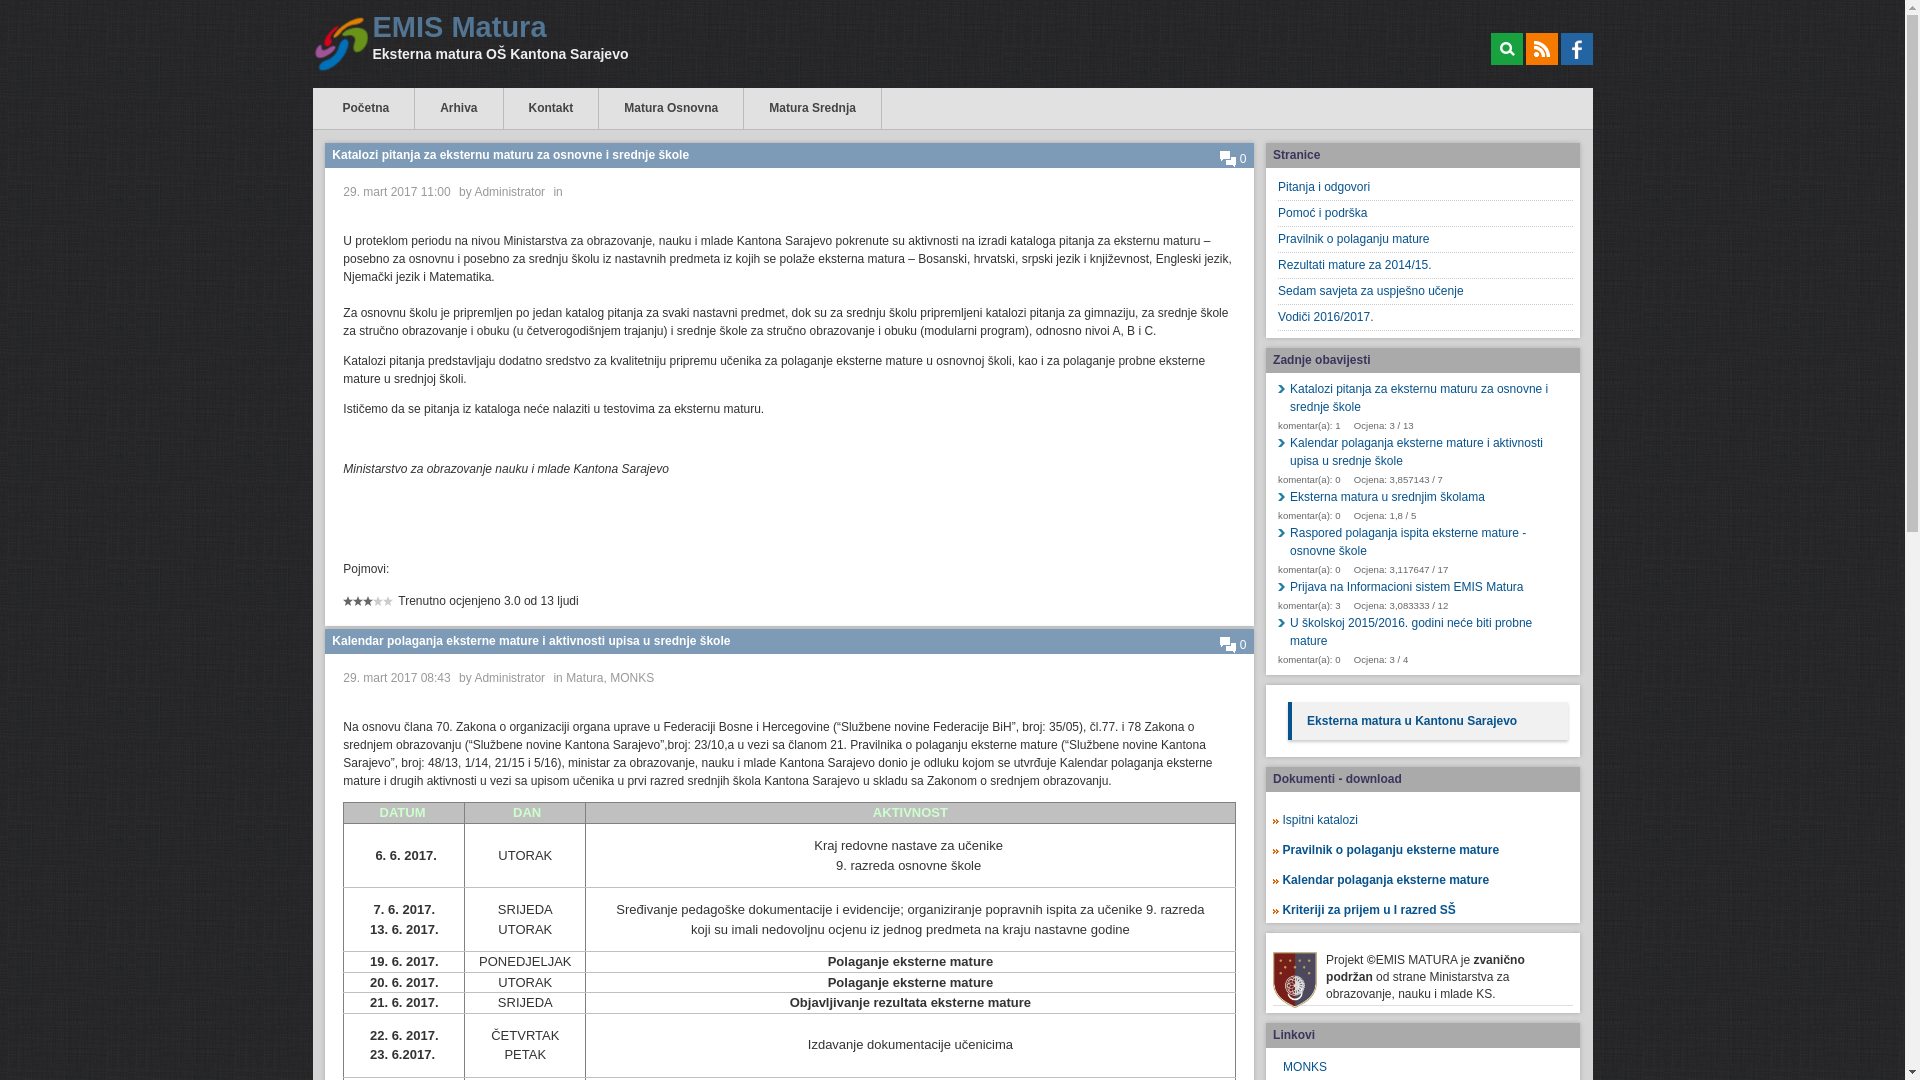  I want to click on 1, so click(348, 608).